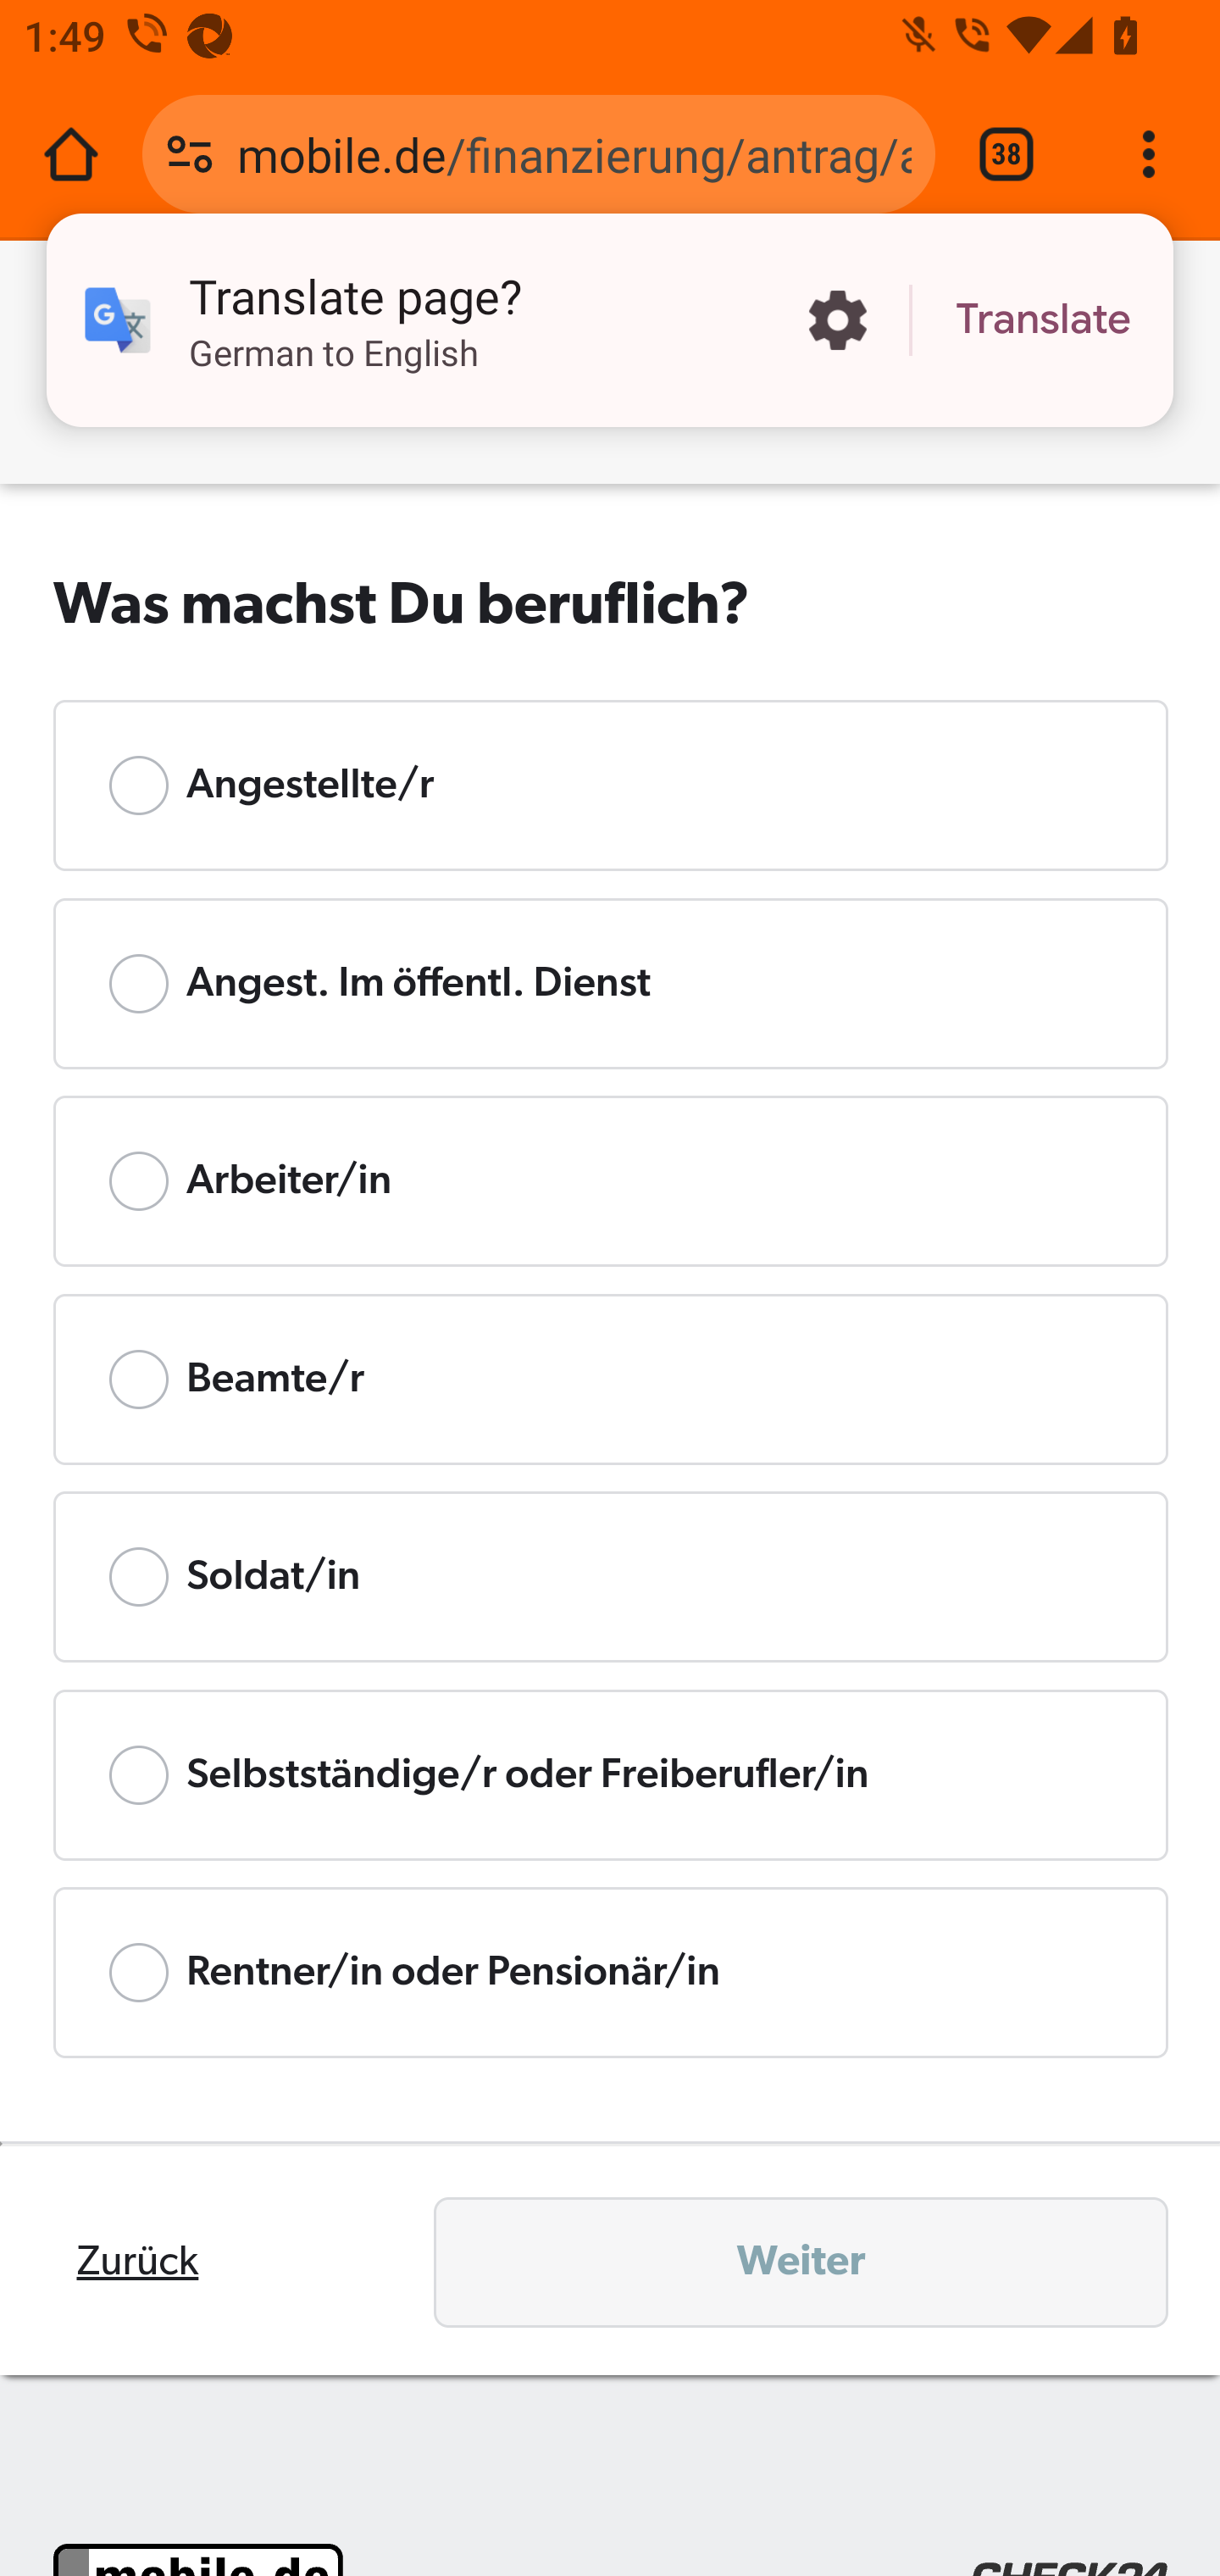  Describe the element at coordinates (71, 154) in the screenshot. I see `Open the home page` at that location.